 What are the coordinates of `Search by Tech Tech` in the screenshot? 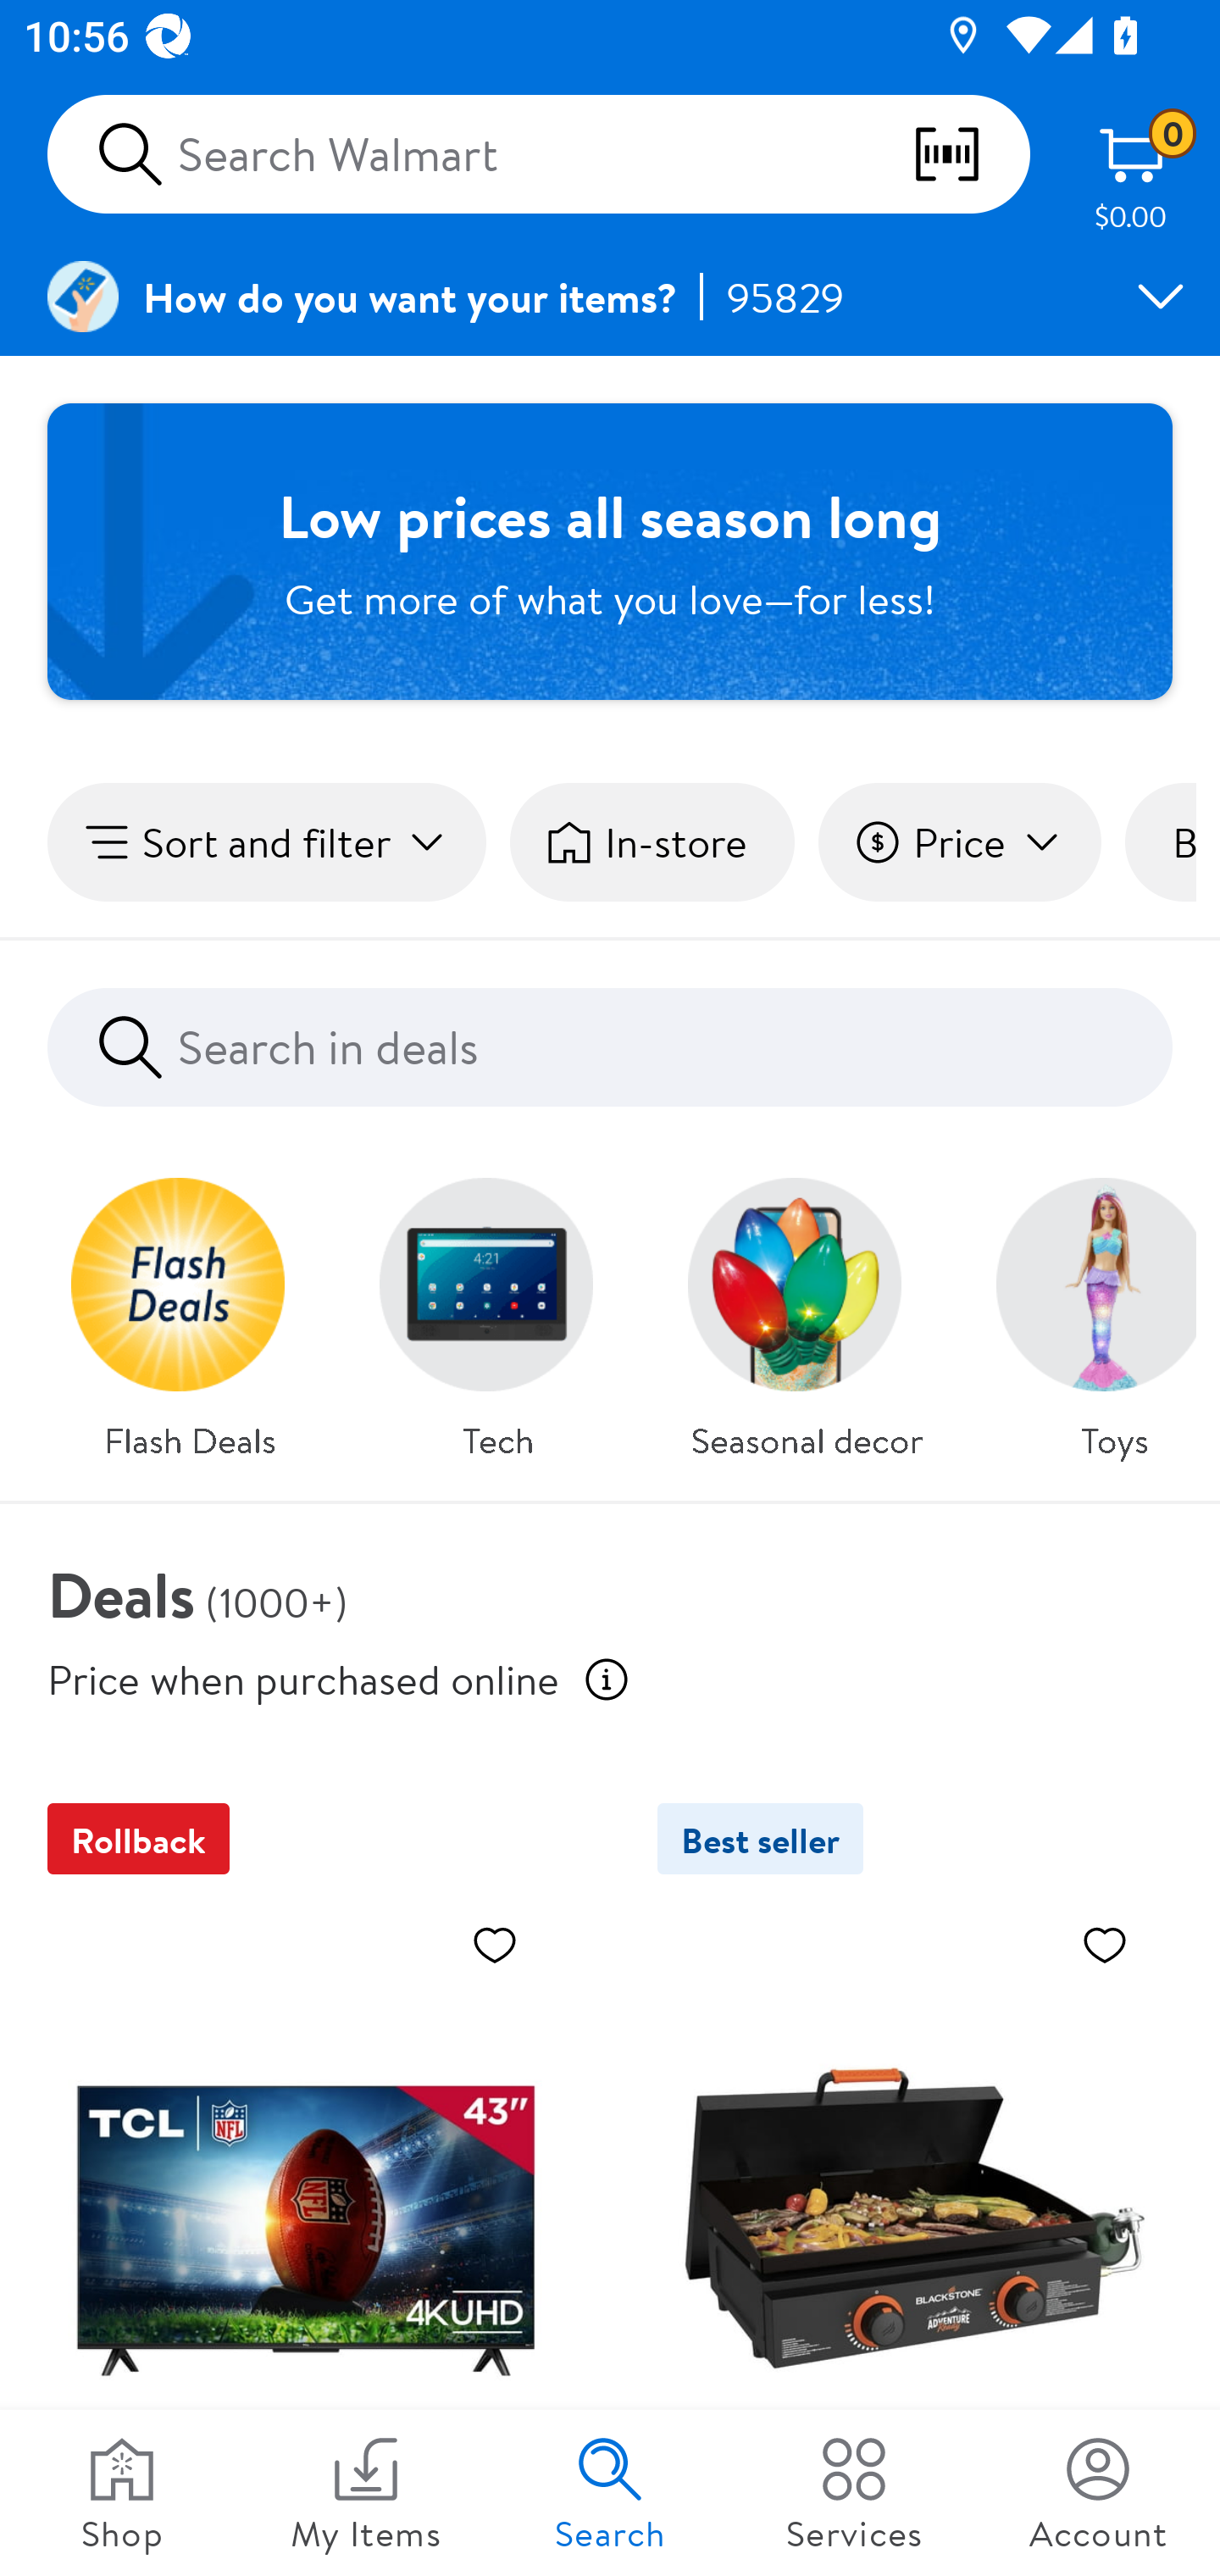 It's located at (498, 1309).